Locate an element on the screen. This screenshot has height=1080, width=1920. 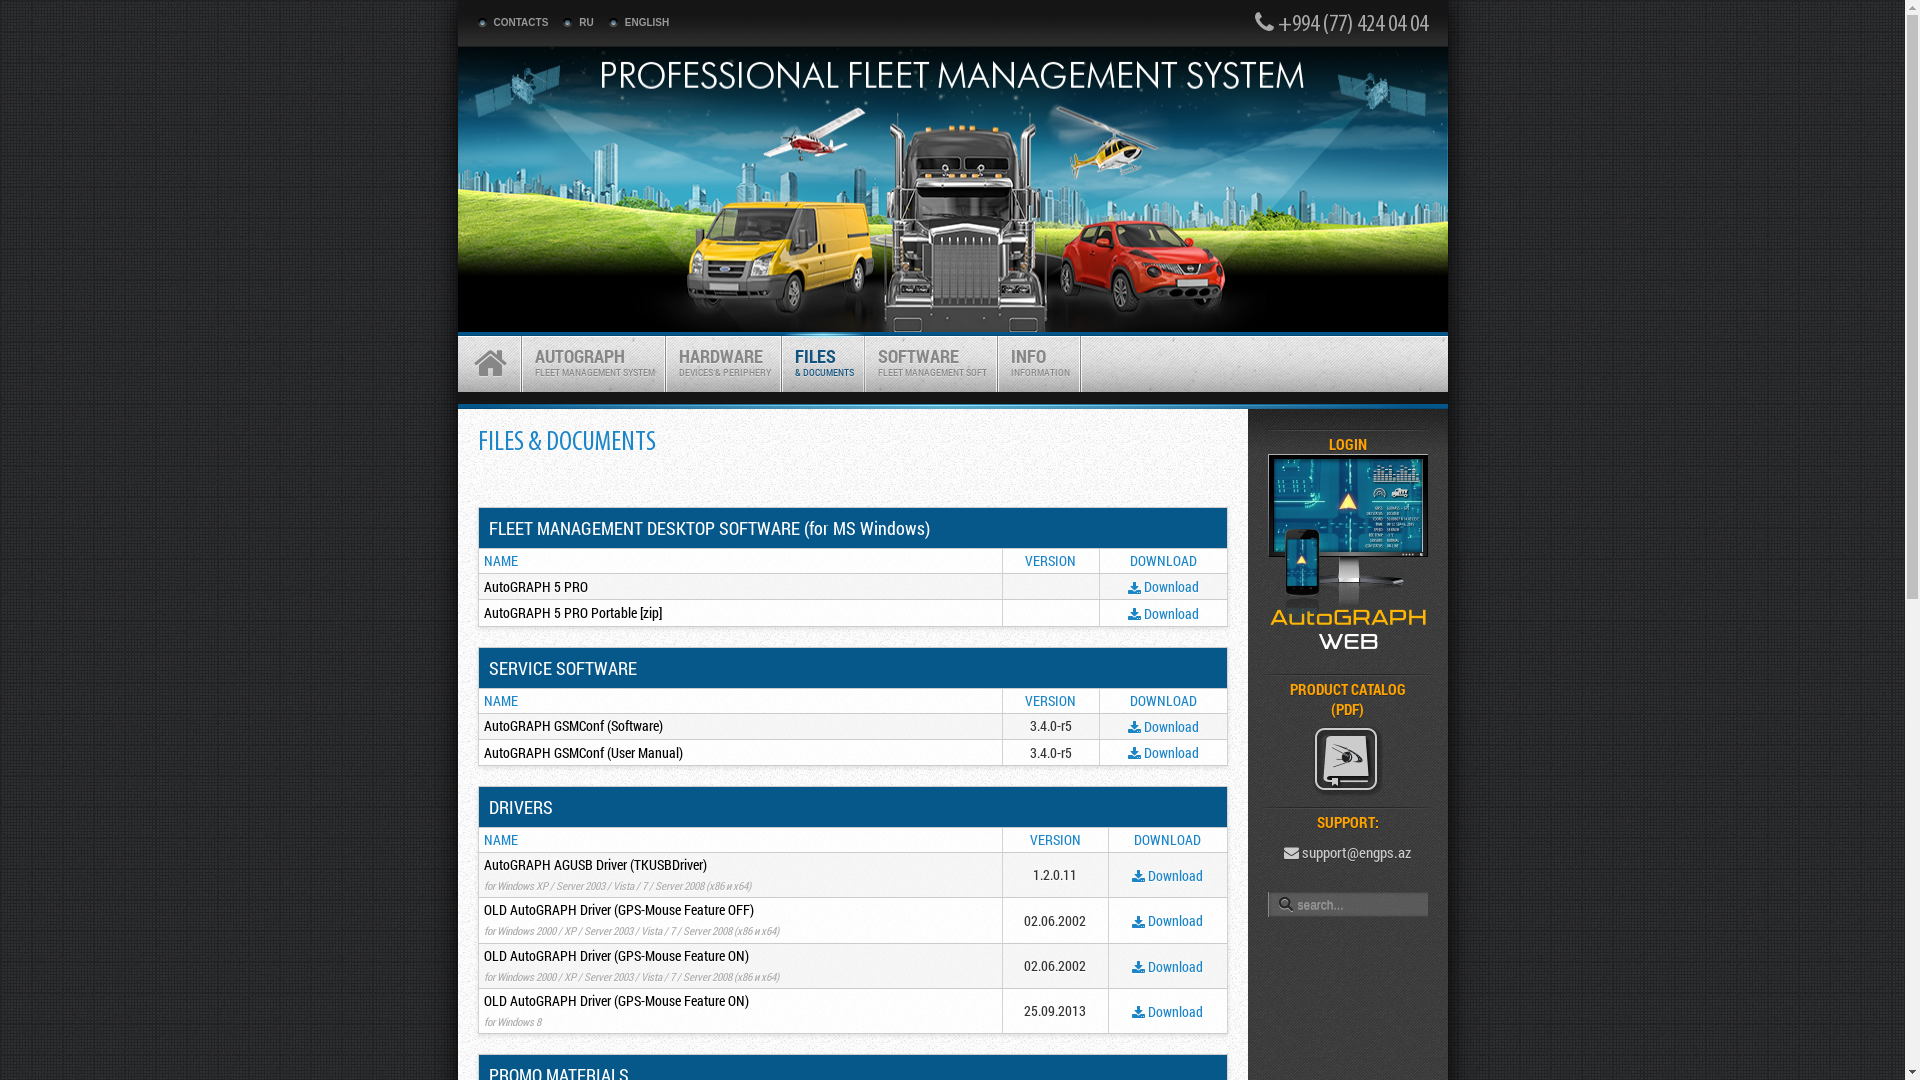
Download is located at coordinates (1168, 876).